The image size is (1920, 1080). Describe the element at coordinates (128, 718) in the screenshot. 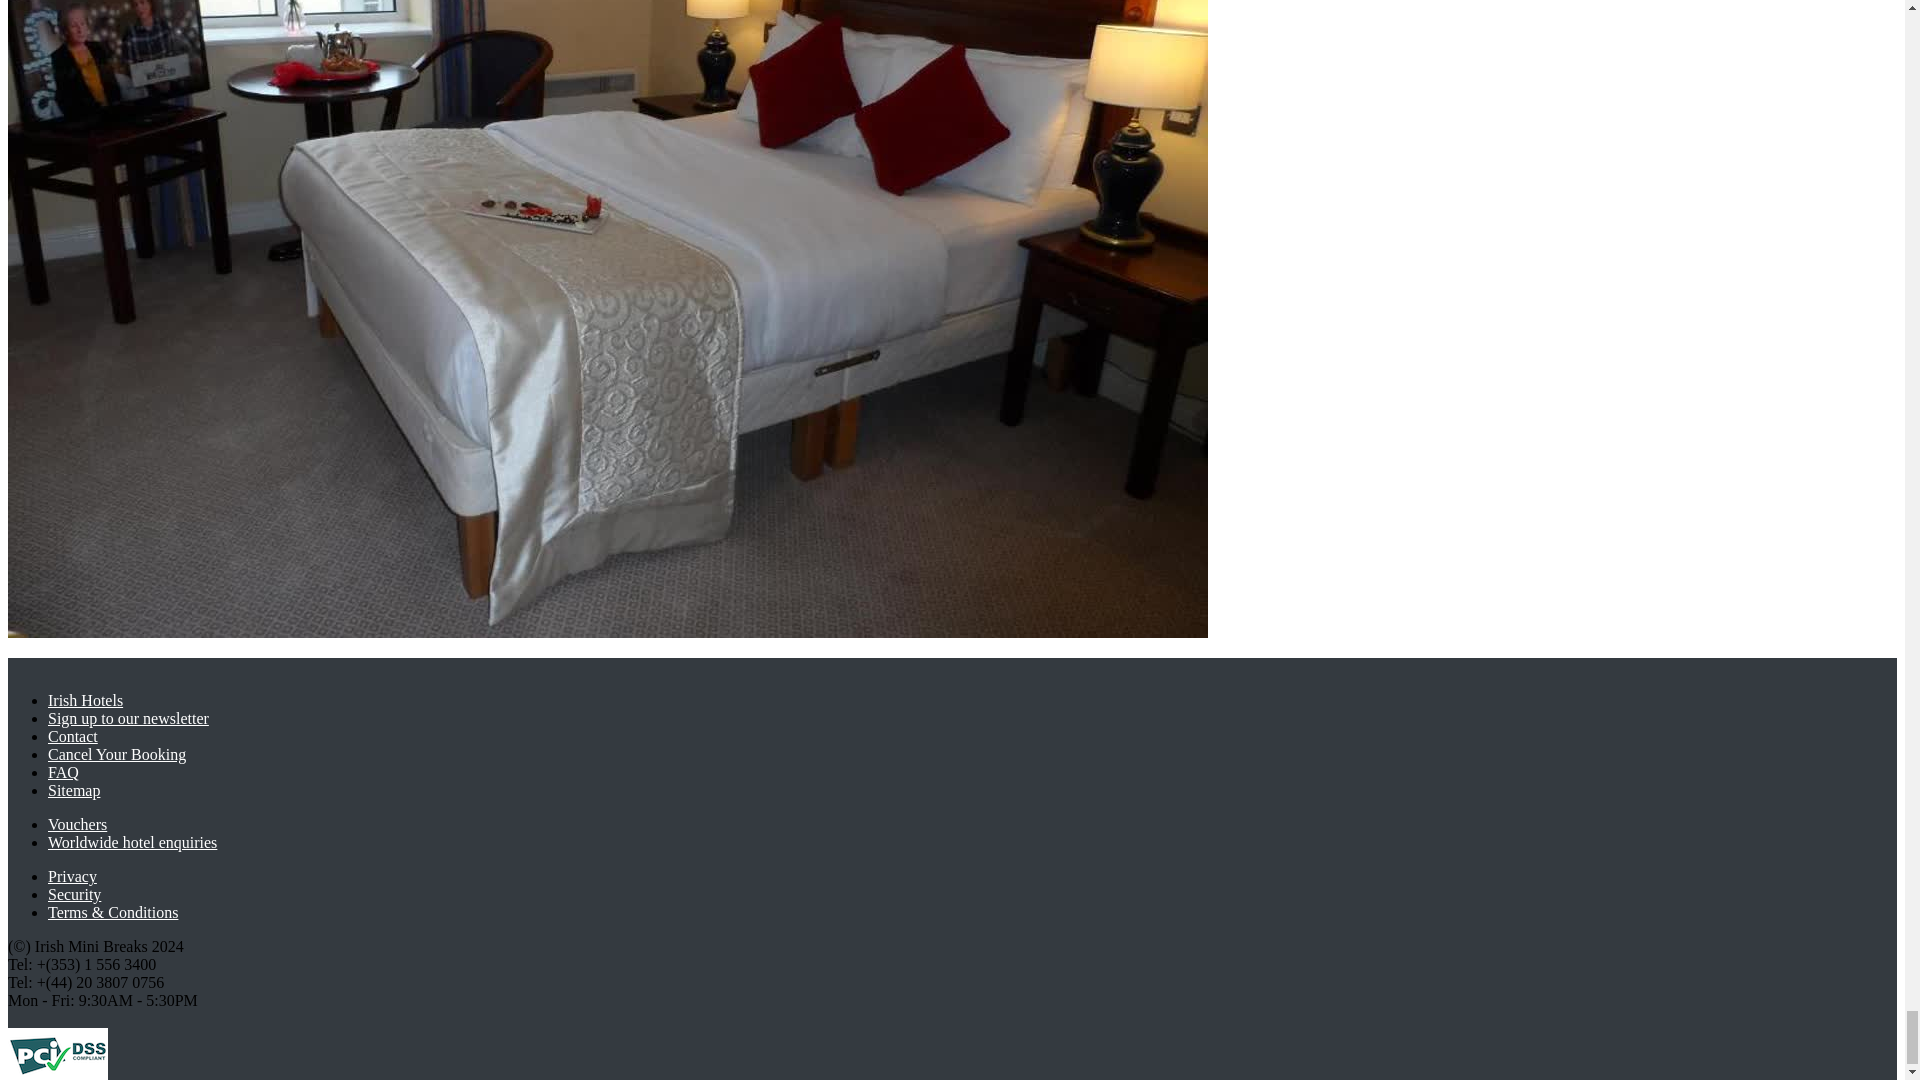

I see `Sign up to our newsletter` at that location.